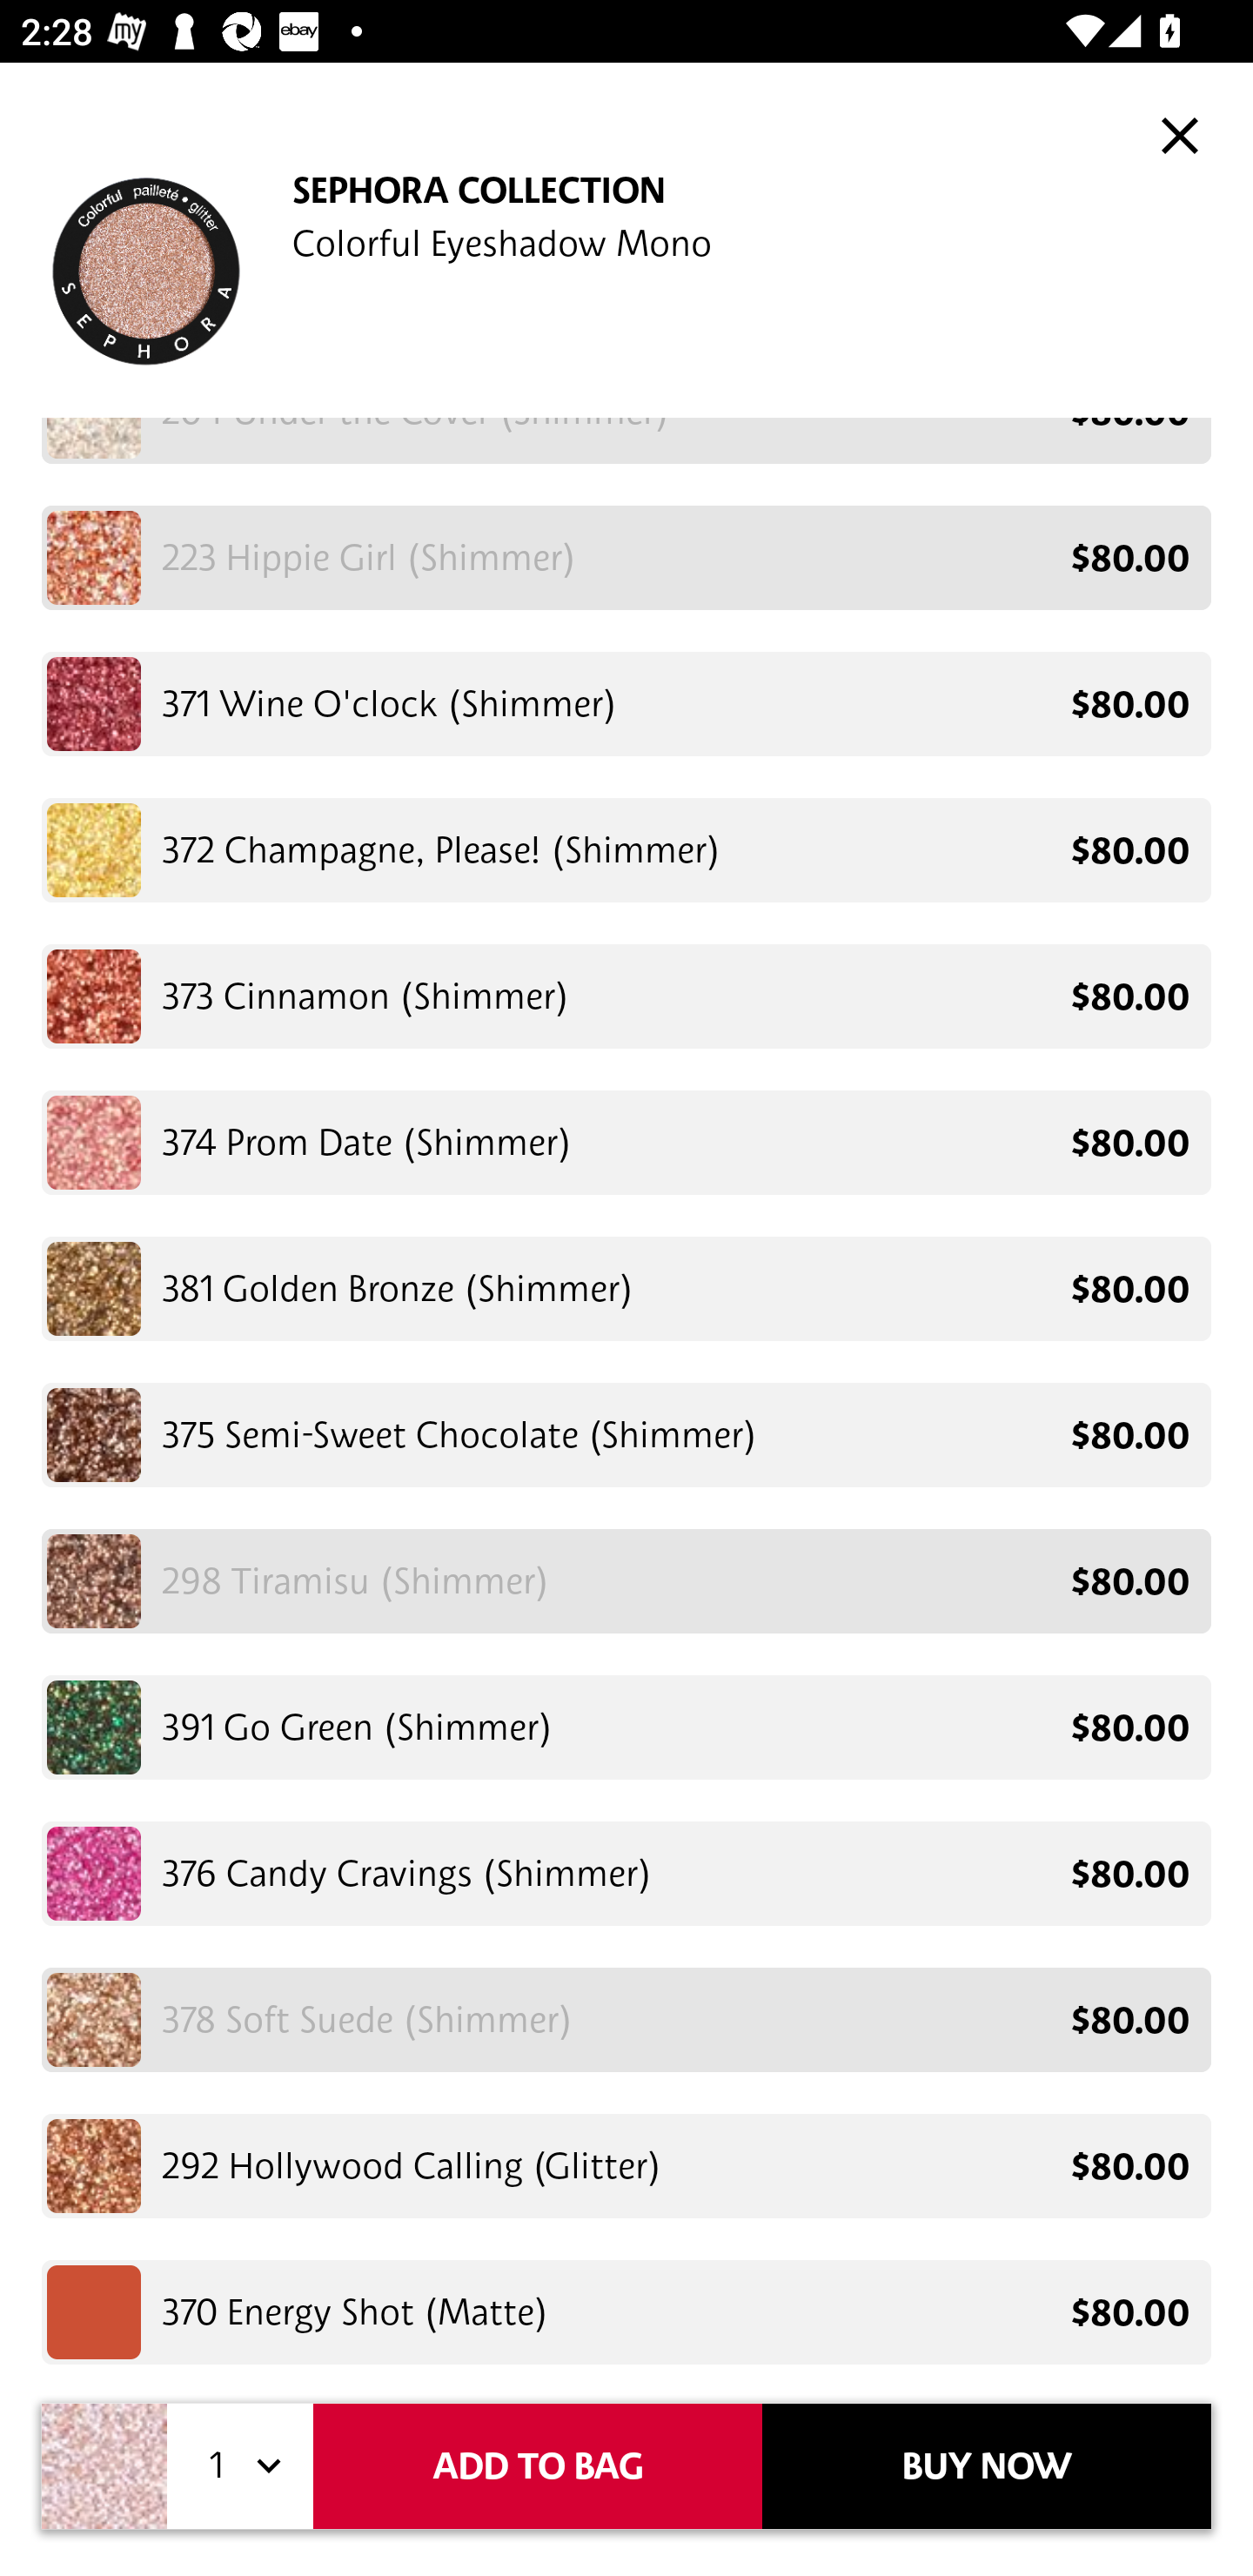 This screenshot has width=1253, height=2576. Describe the element at coordinates (987, 2466) in the screenshot. I see `BUY NOW` at that location.